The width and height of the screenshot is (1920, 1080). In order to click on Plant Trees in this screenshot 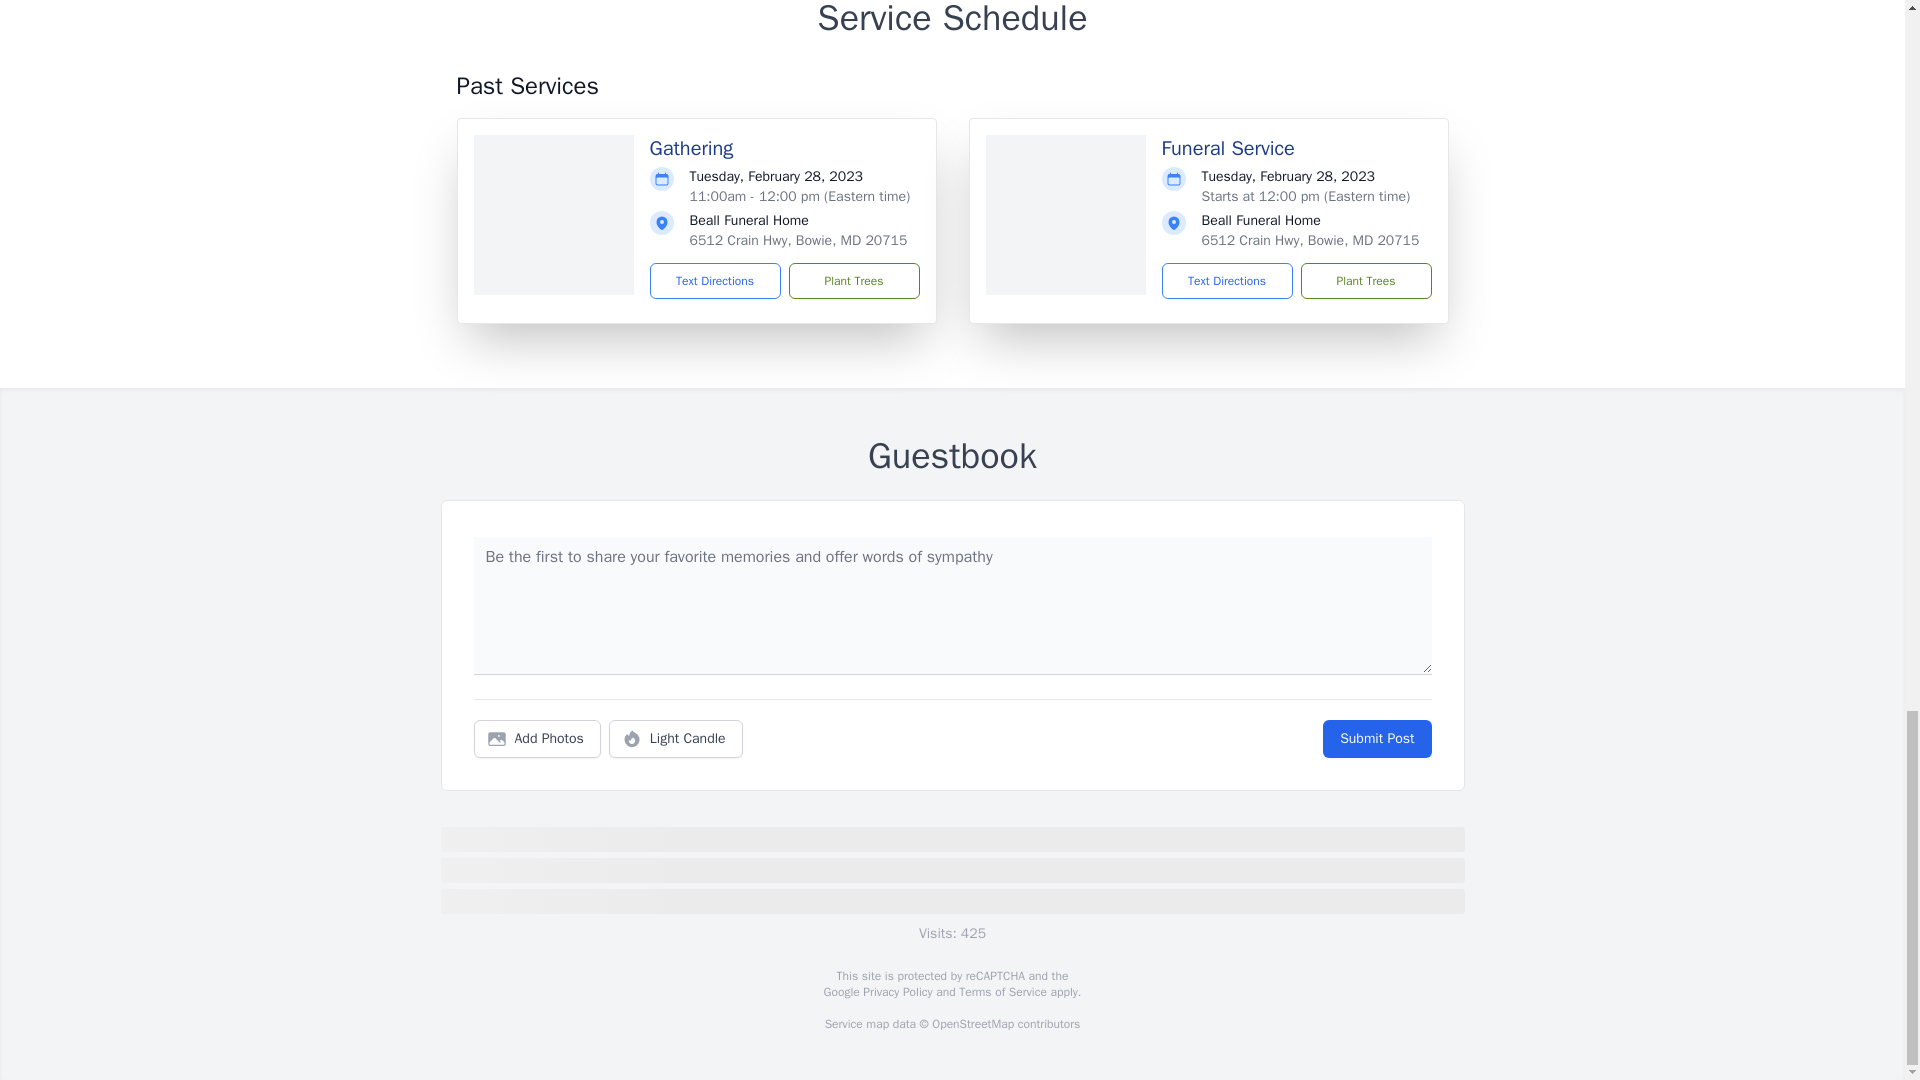, I will do `click(1364, 281)`.